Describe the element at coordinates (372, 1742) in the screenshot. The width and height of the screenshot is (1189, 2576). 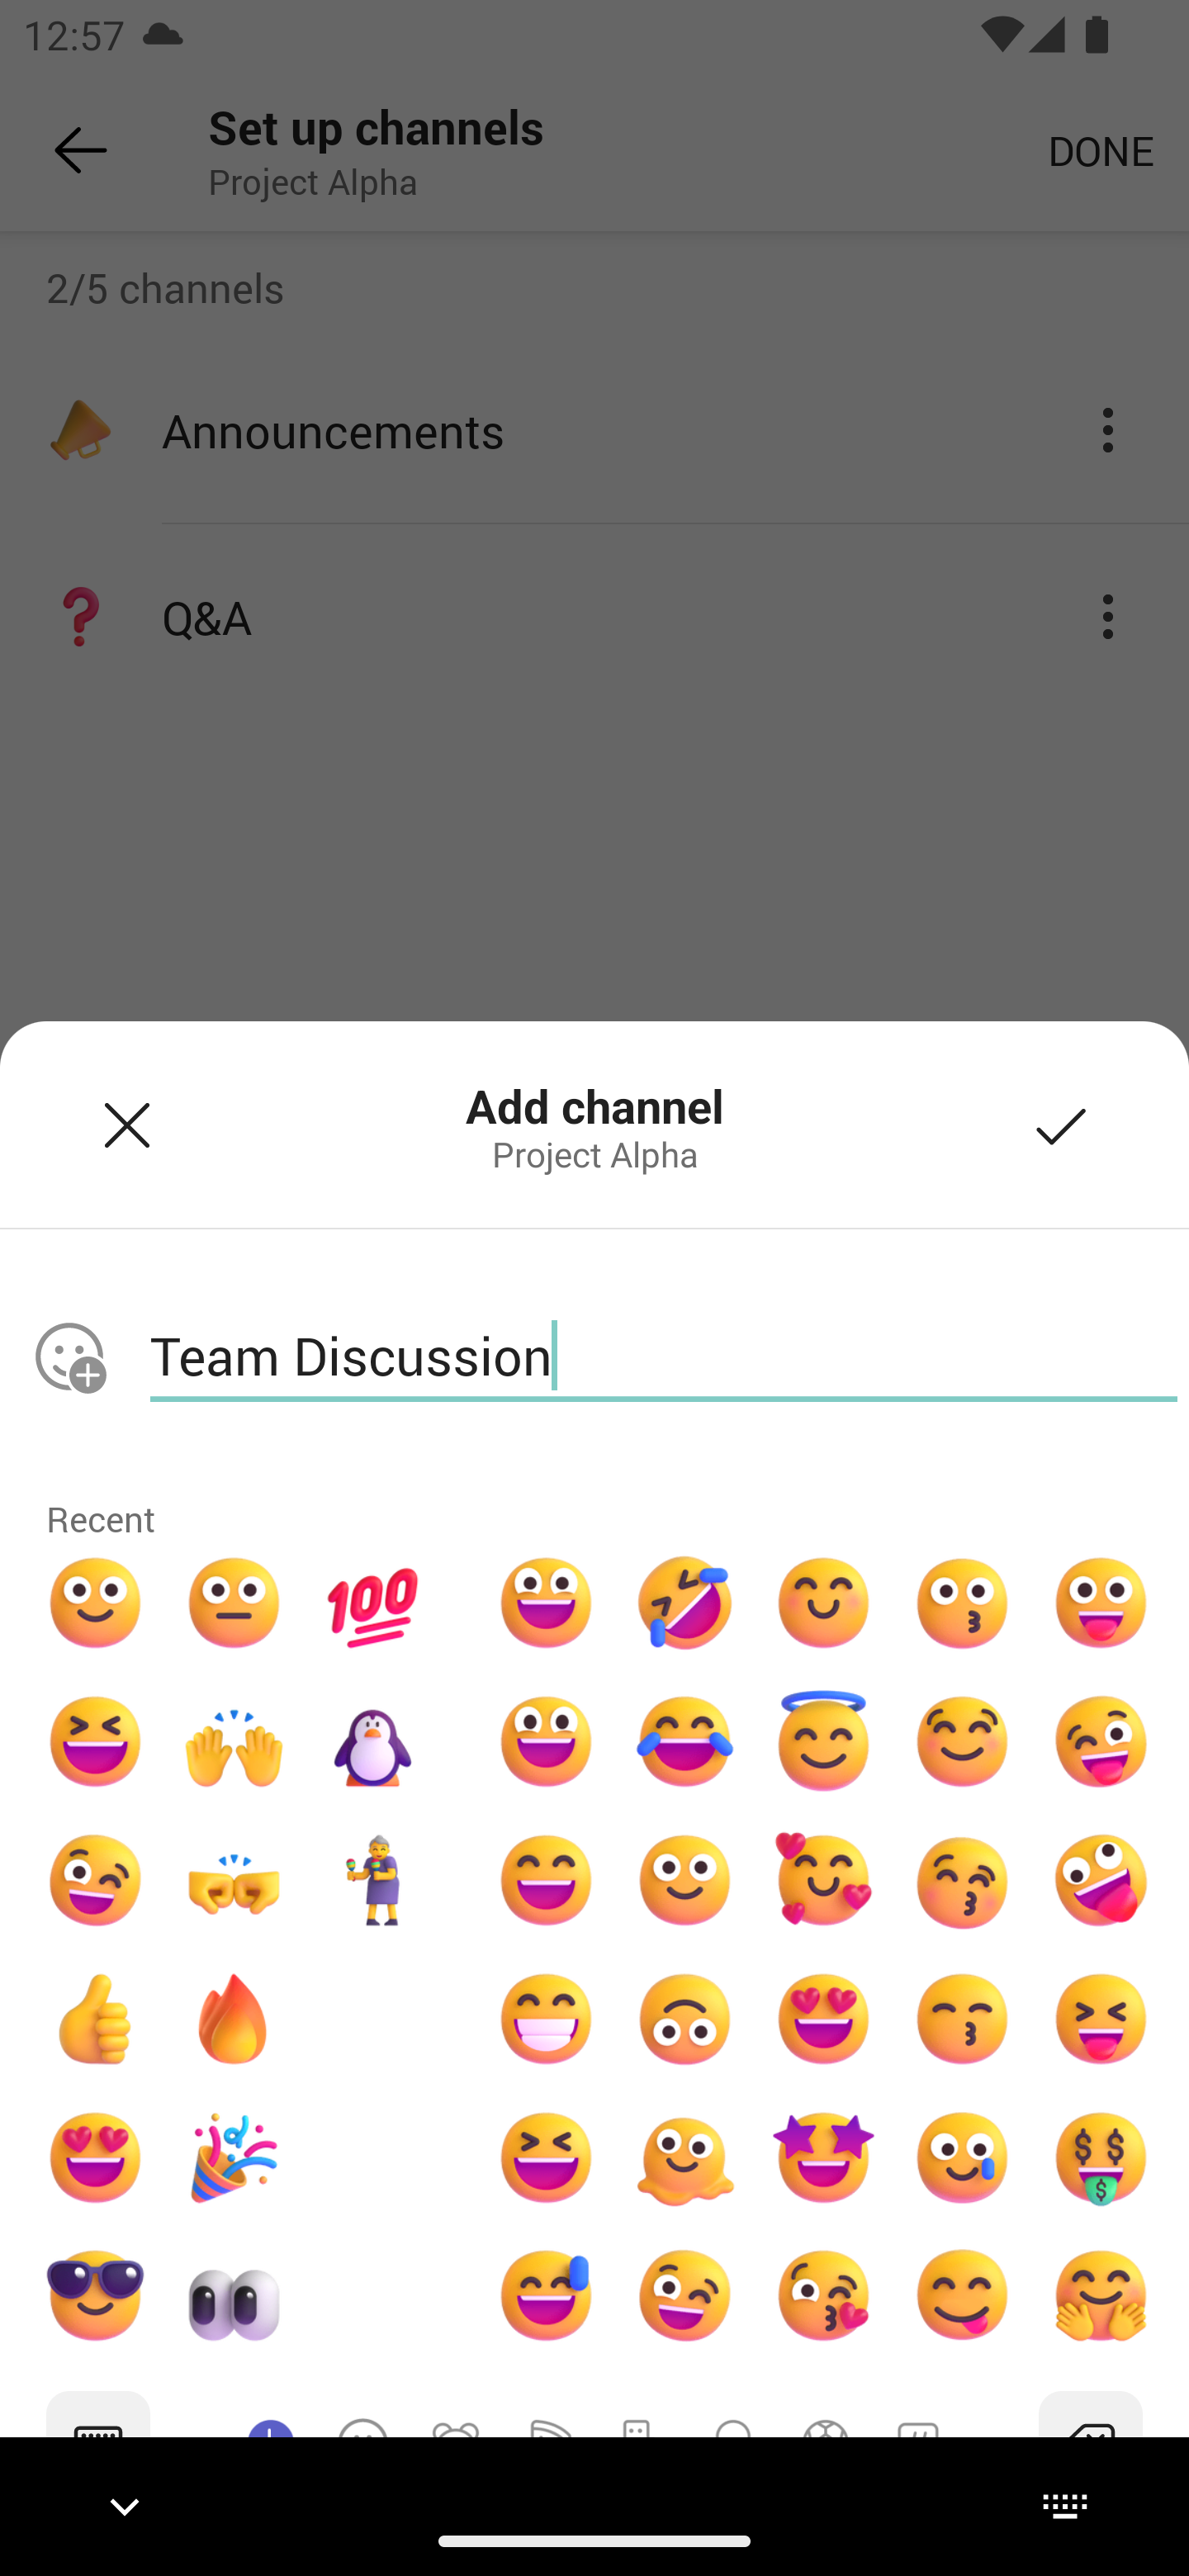
I see `Dancing penguin emoji` at that location.